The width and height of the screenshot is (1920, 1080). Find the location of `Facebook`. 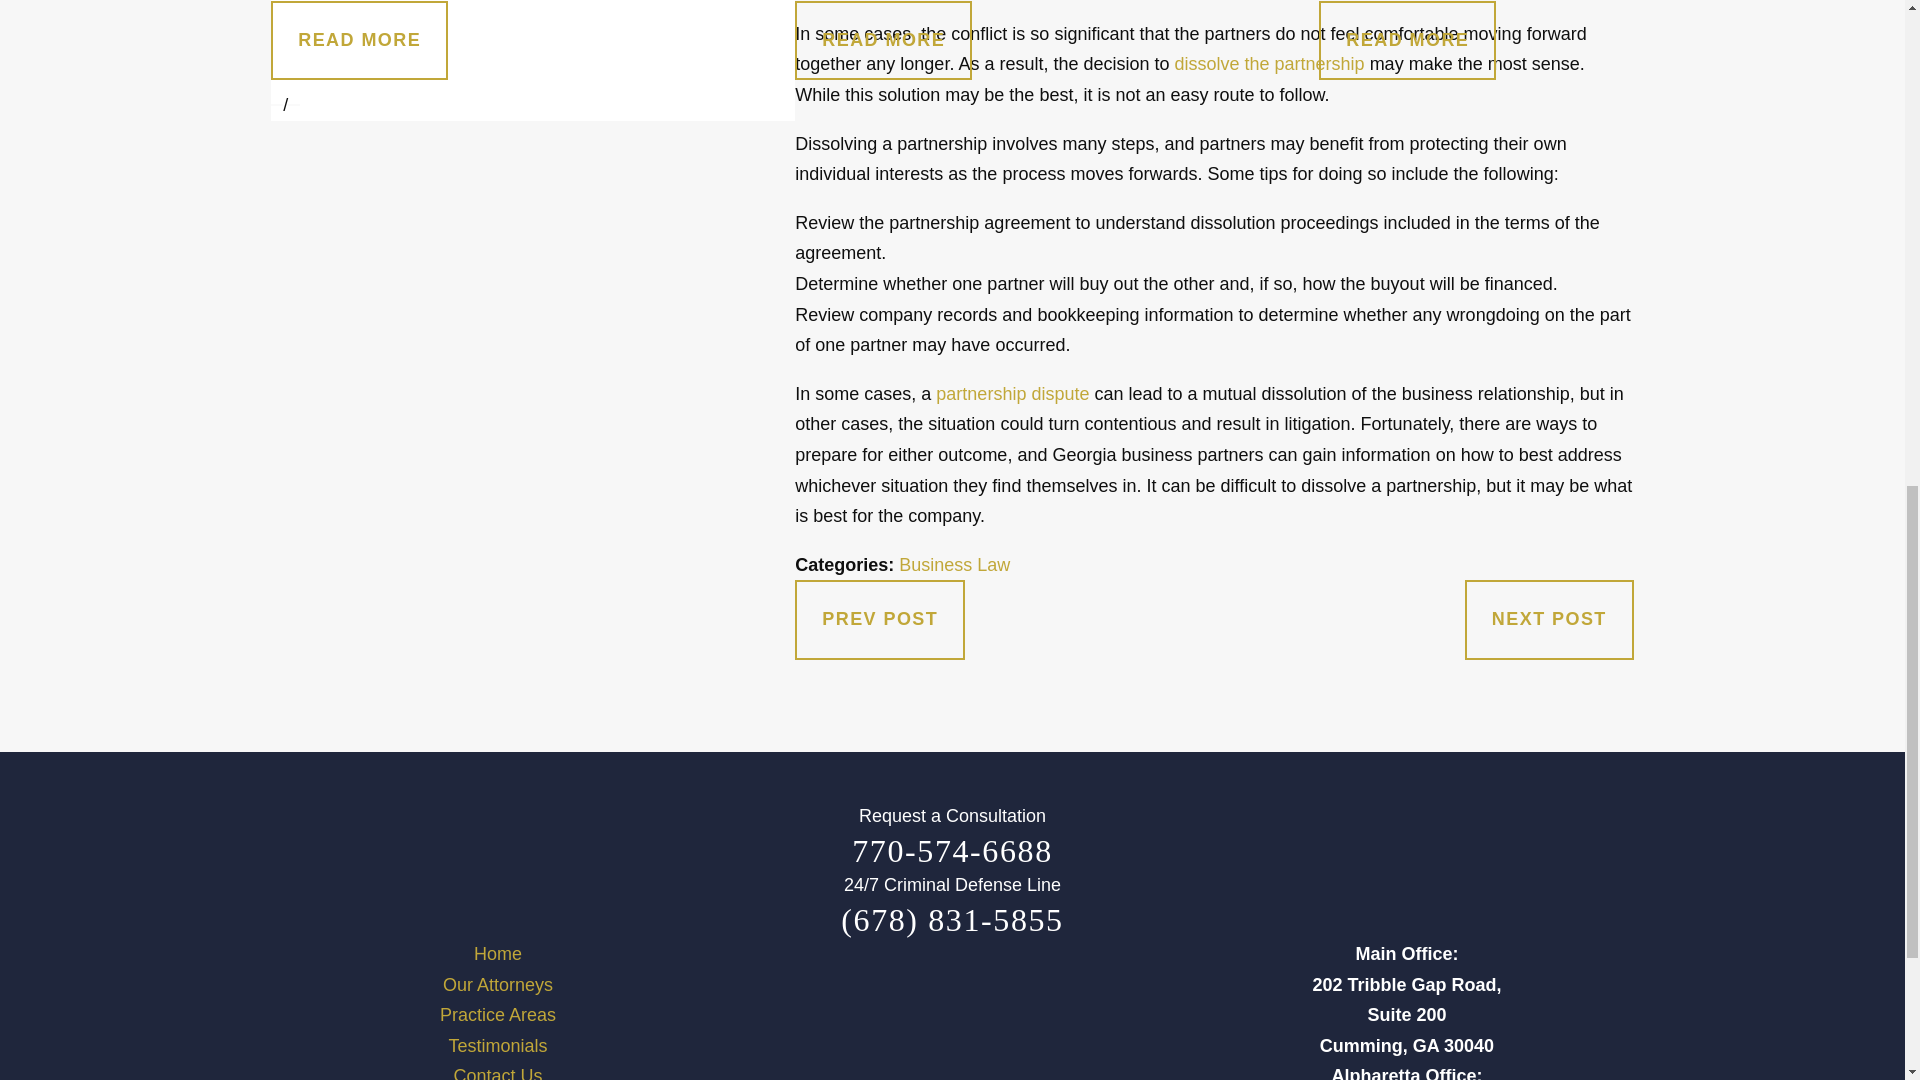

Facebook is located at coordinates (834, 1018).